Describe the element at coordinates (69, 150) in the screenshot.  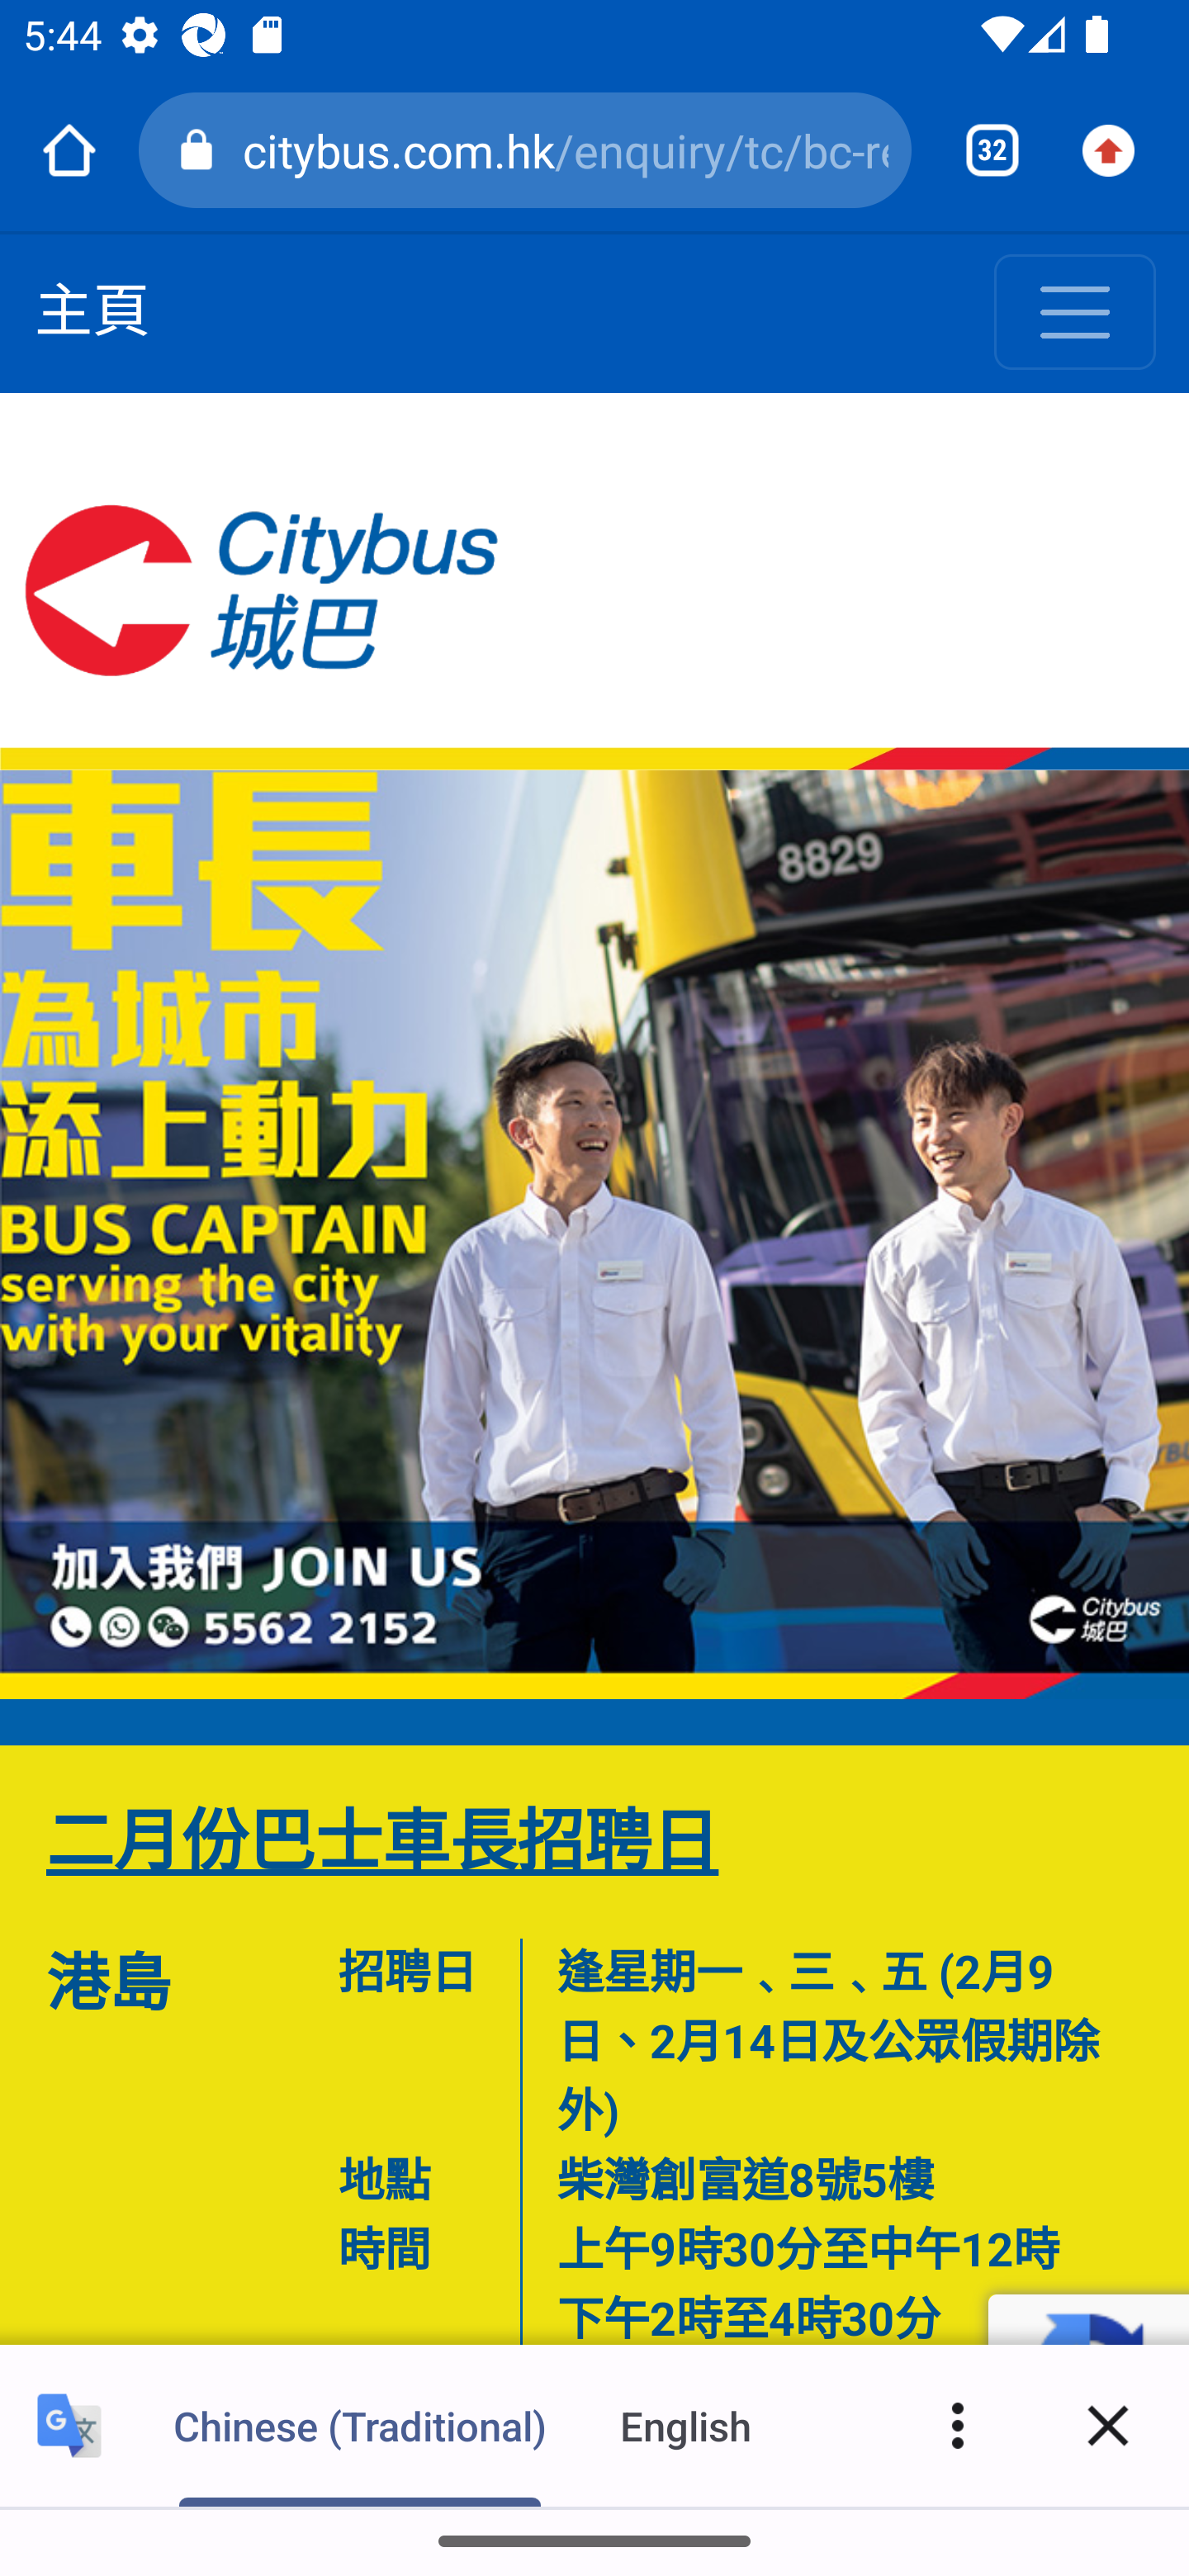
I see `Home` at that location.